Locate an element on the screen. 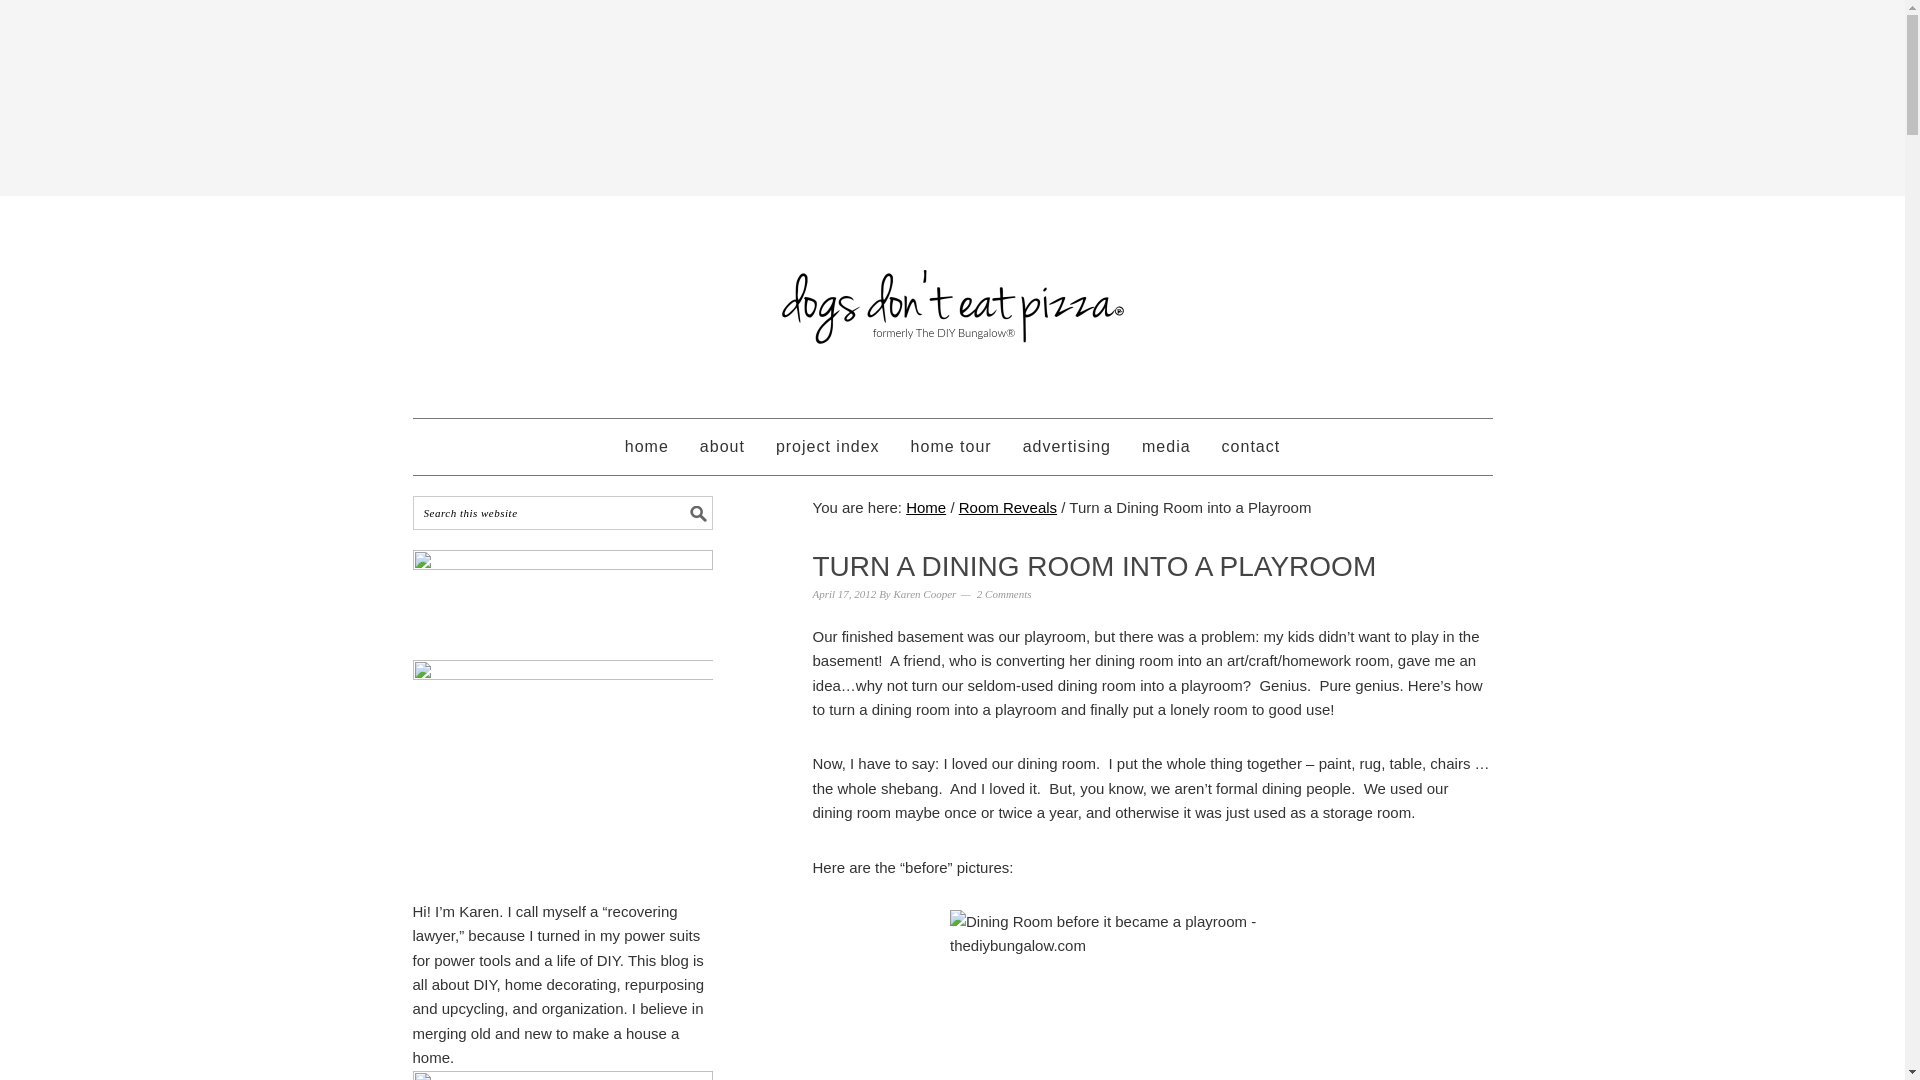 The height and width of the screenshot is (1080, 1920). home tour is located at coordinates (951, 447).